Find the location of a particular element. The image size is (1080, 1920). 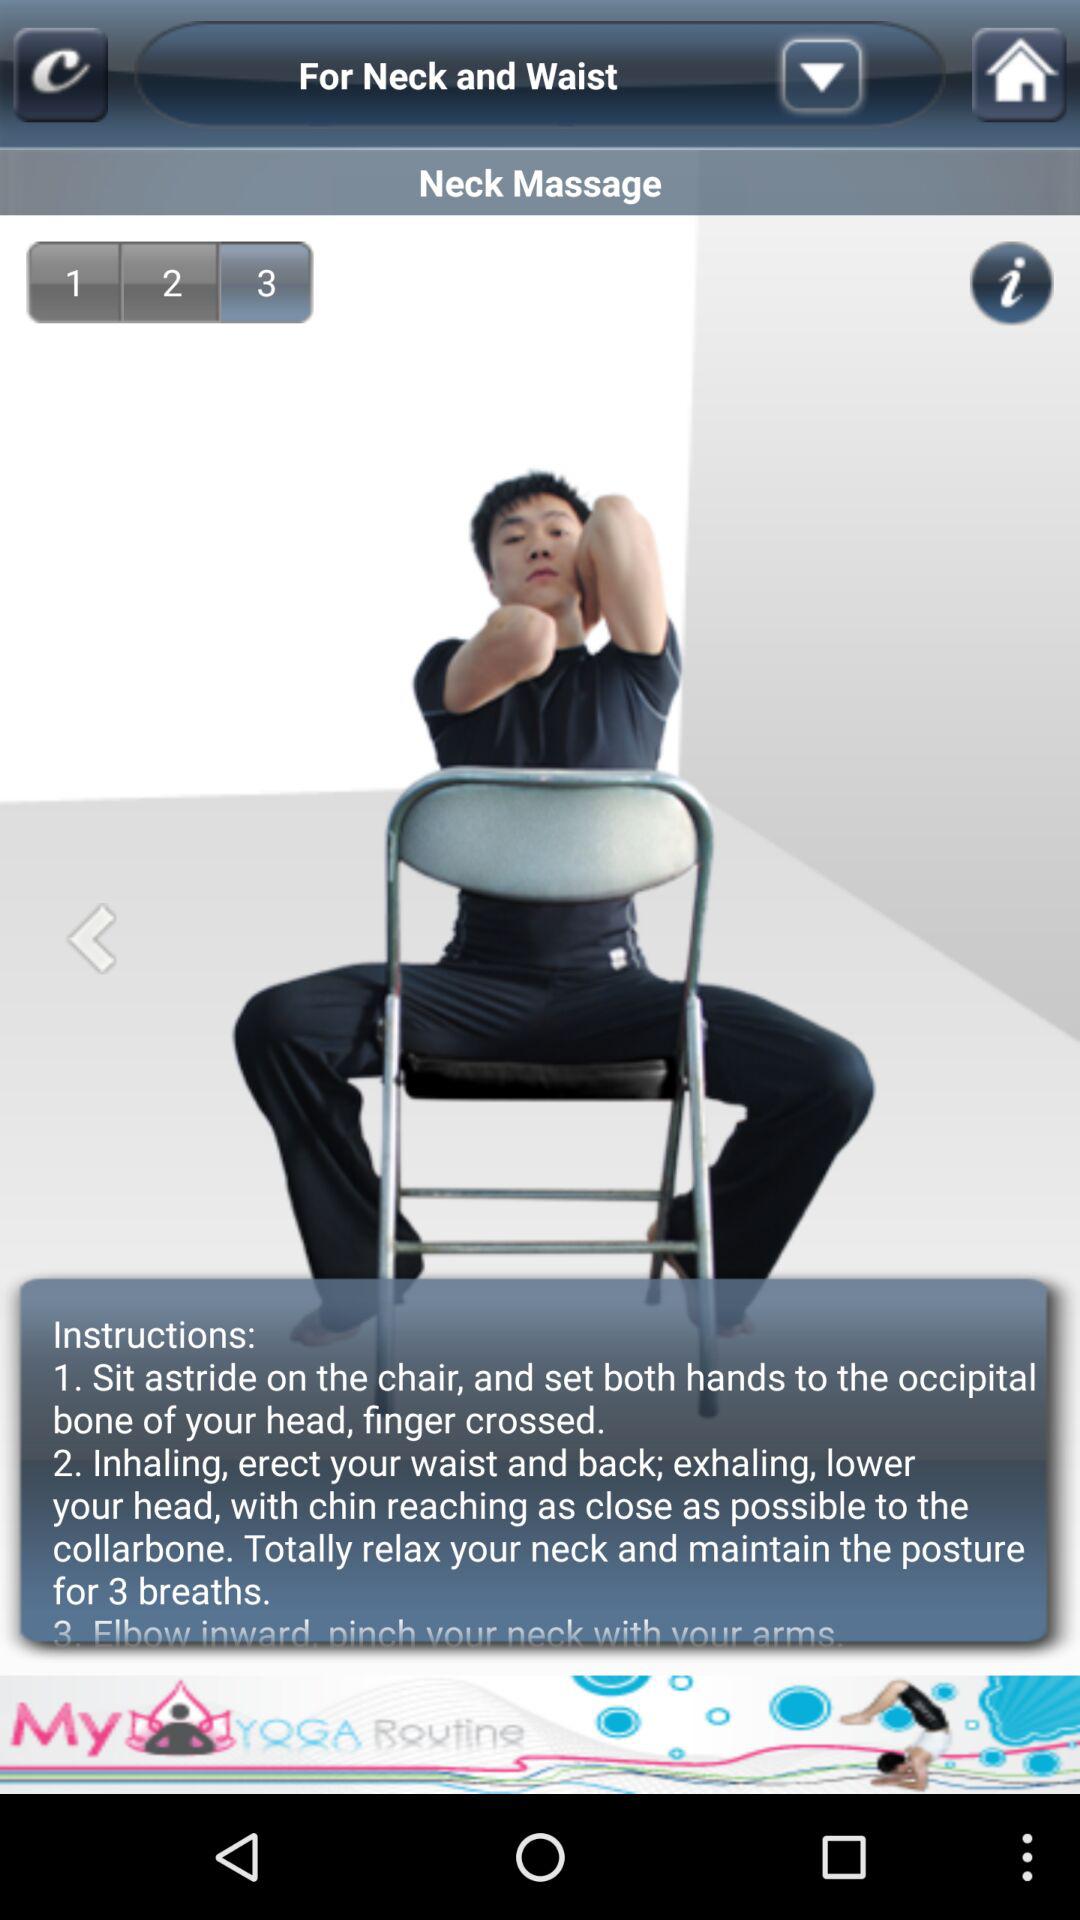

drop down menu is located at coordinates (853, 75).